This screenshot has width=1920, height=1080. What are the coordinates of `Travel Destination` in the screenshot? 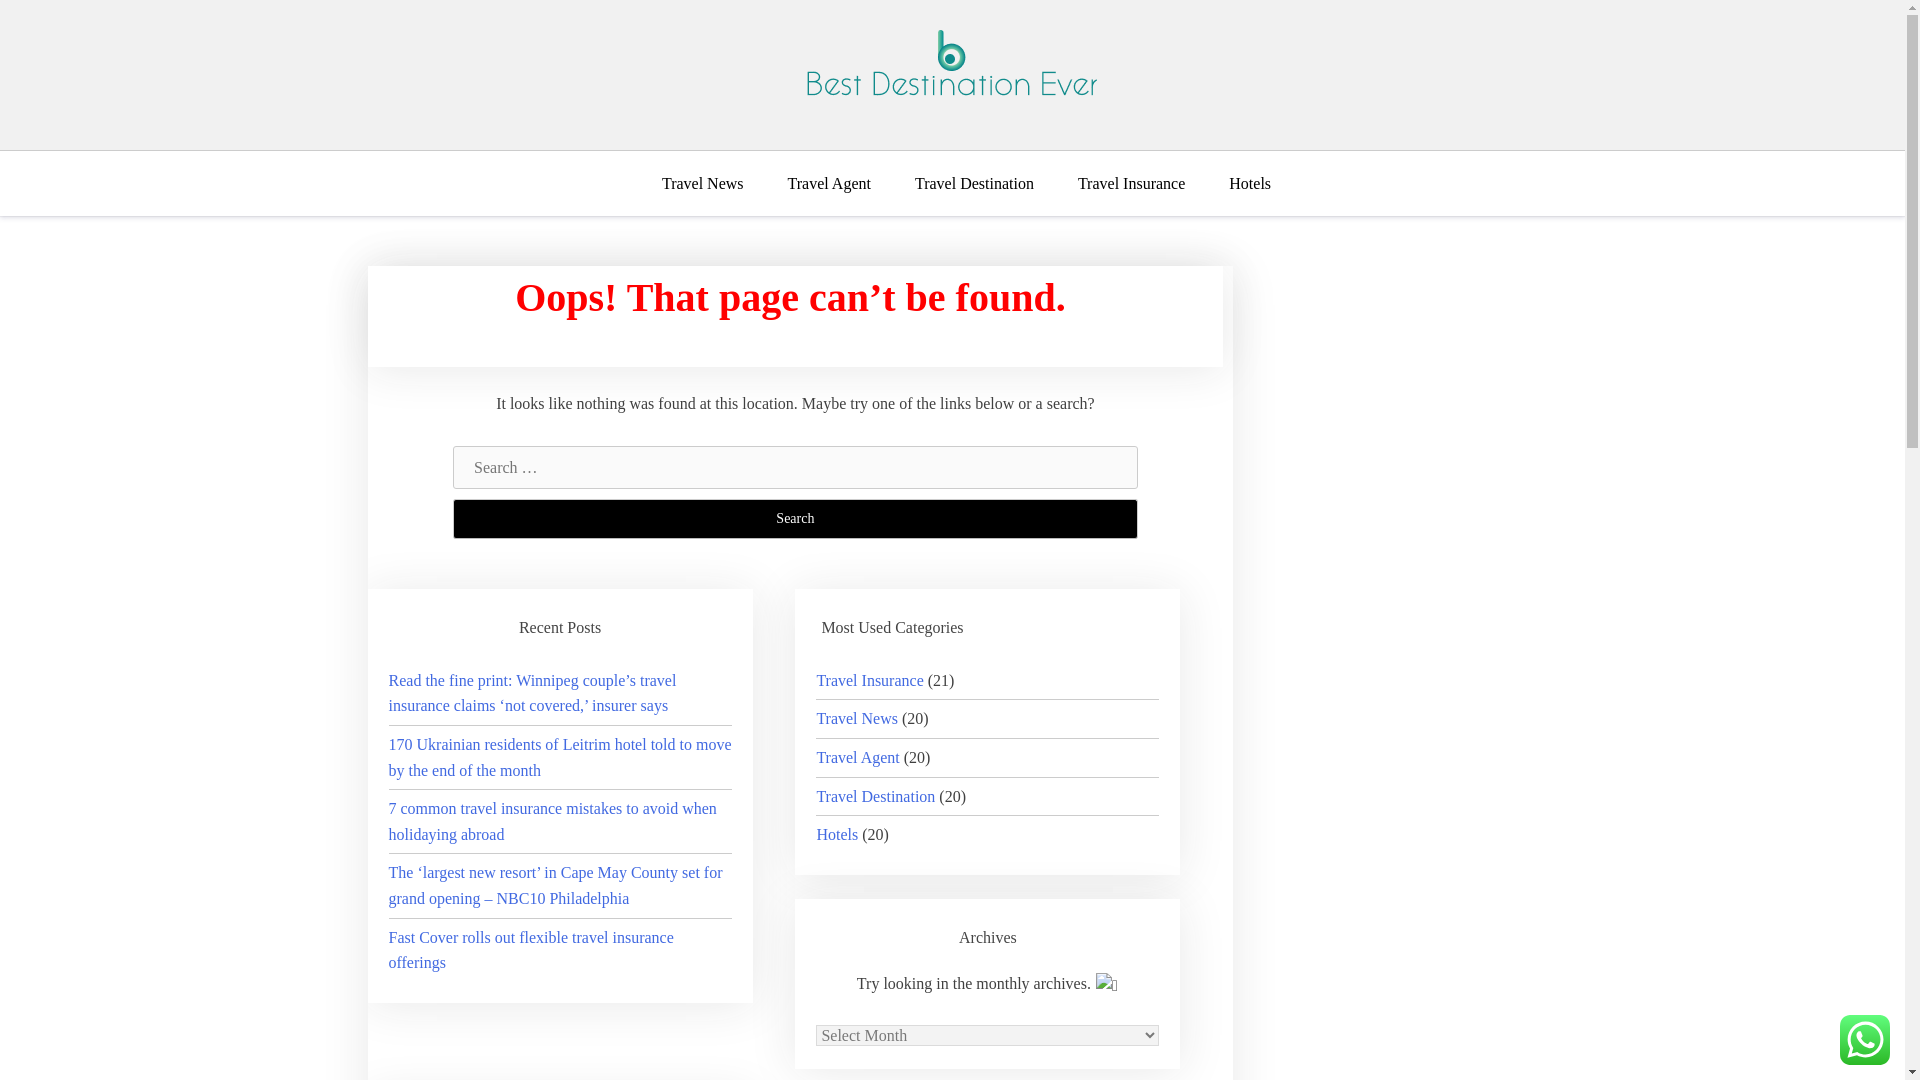 It's located at (876, 796).